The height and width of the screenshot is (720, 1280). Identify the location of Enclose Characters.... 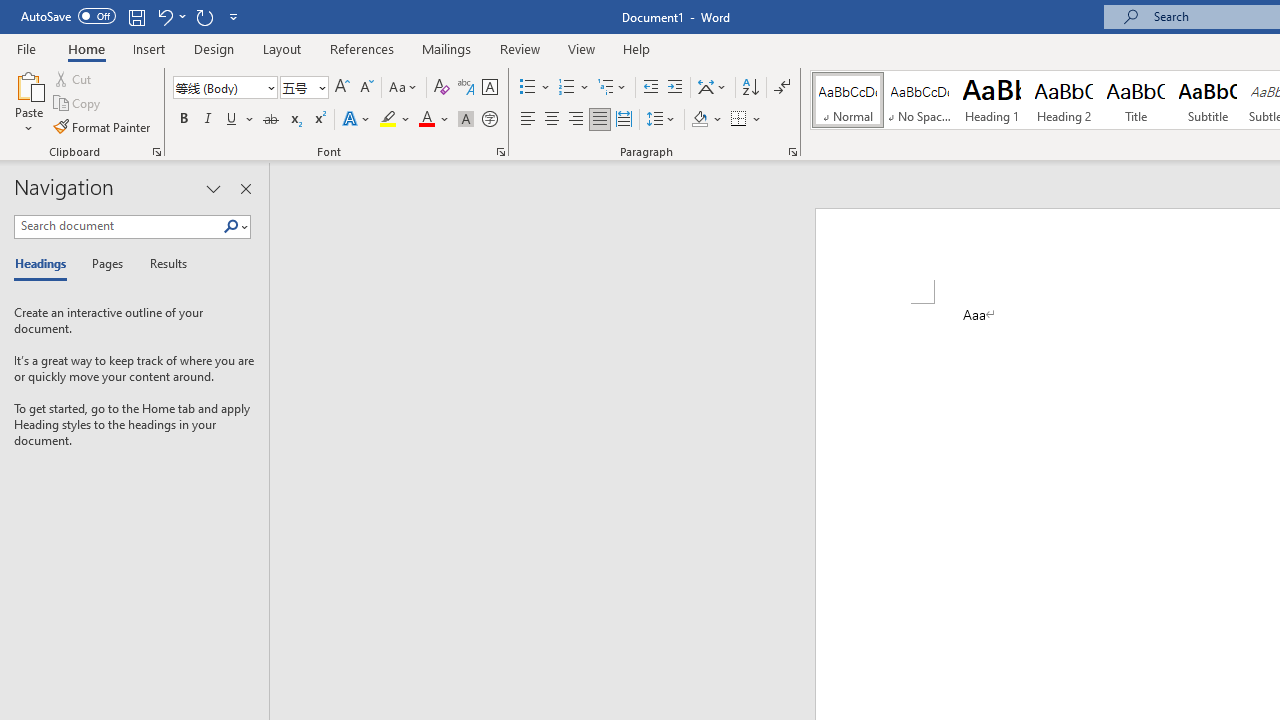
(489, 120).